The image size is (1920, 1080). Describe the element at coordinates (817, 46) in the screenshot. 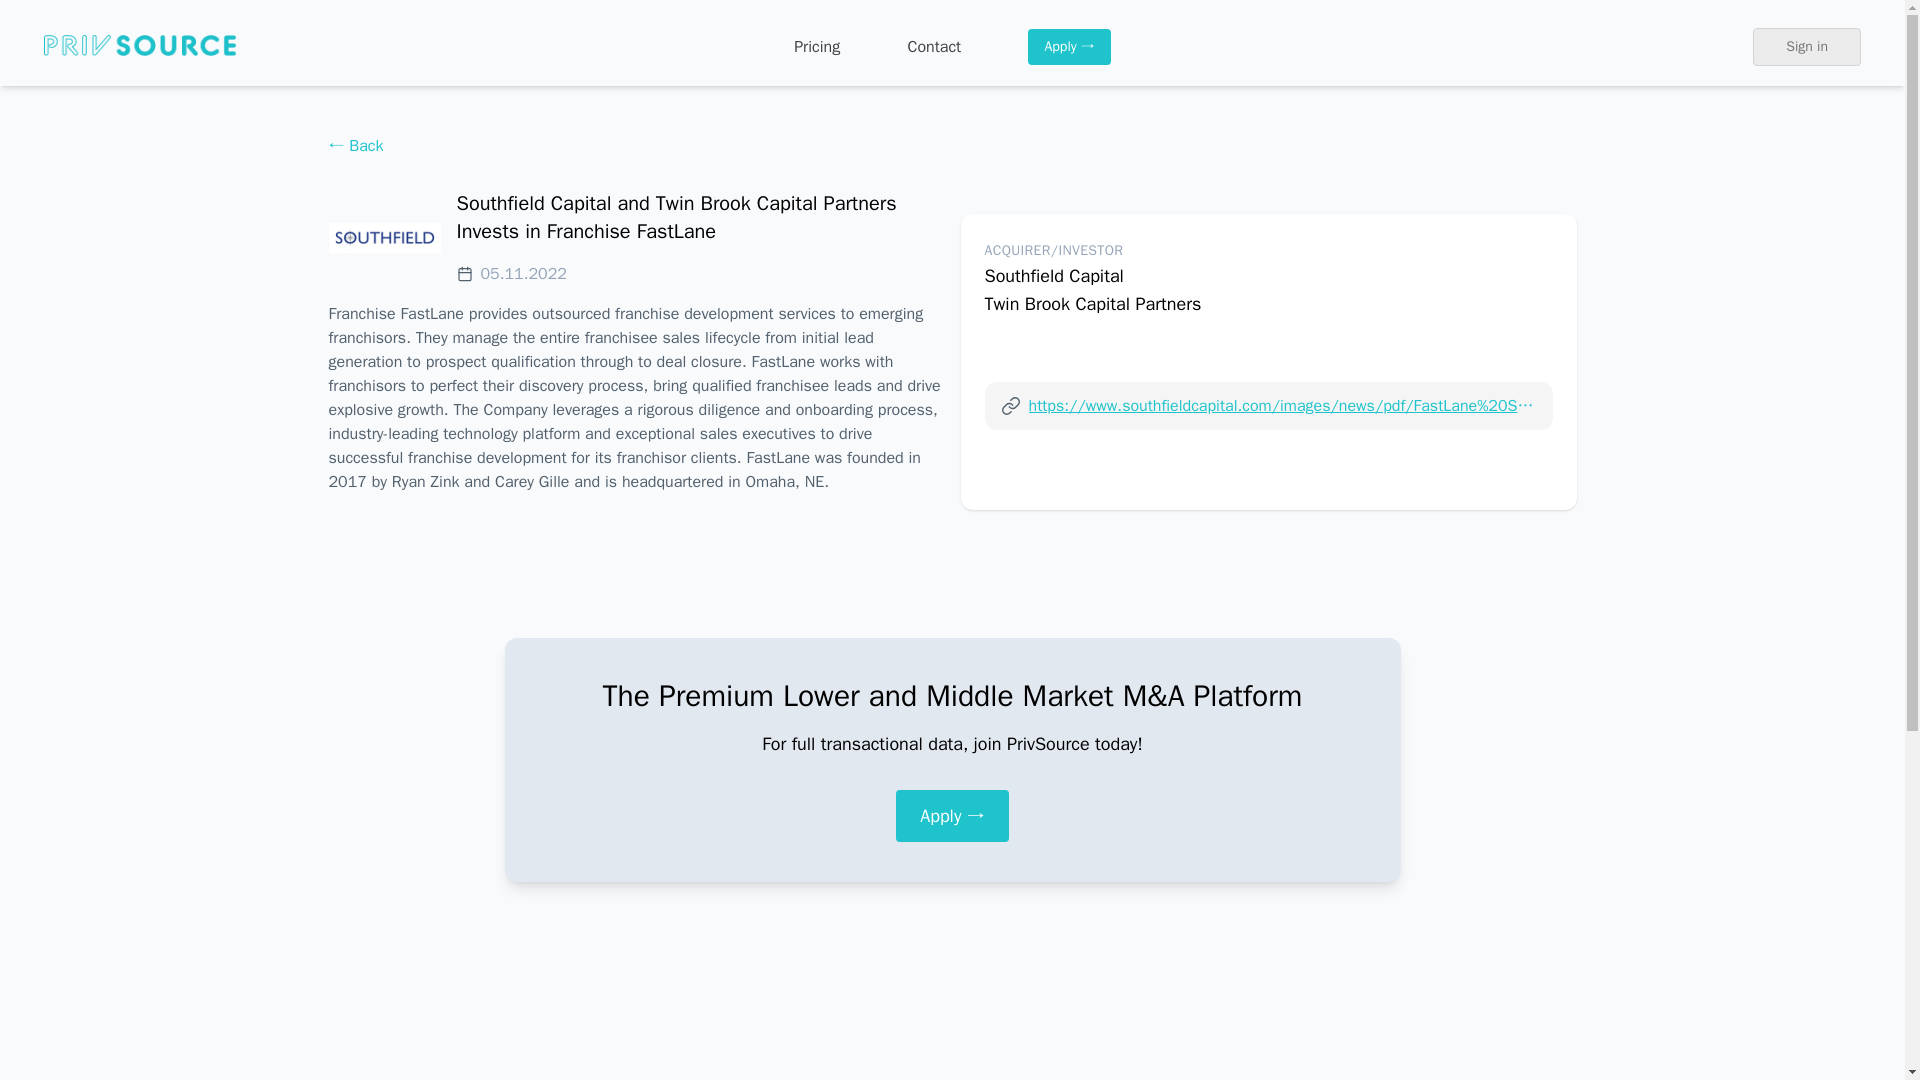

I see `Pricing` at that location.